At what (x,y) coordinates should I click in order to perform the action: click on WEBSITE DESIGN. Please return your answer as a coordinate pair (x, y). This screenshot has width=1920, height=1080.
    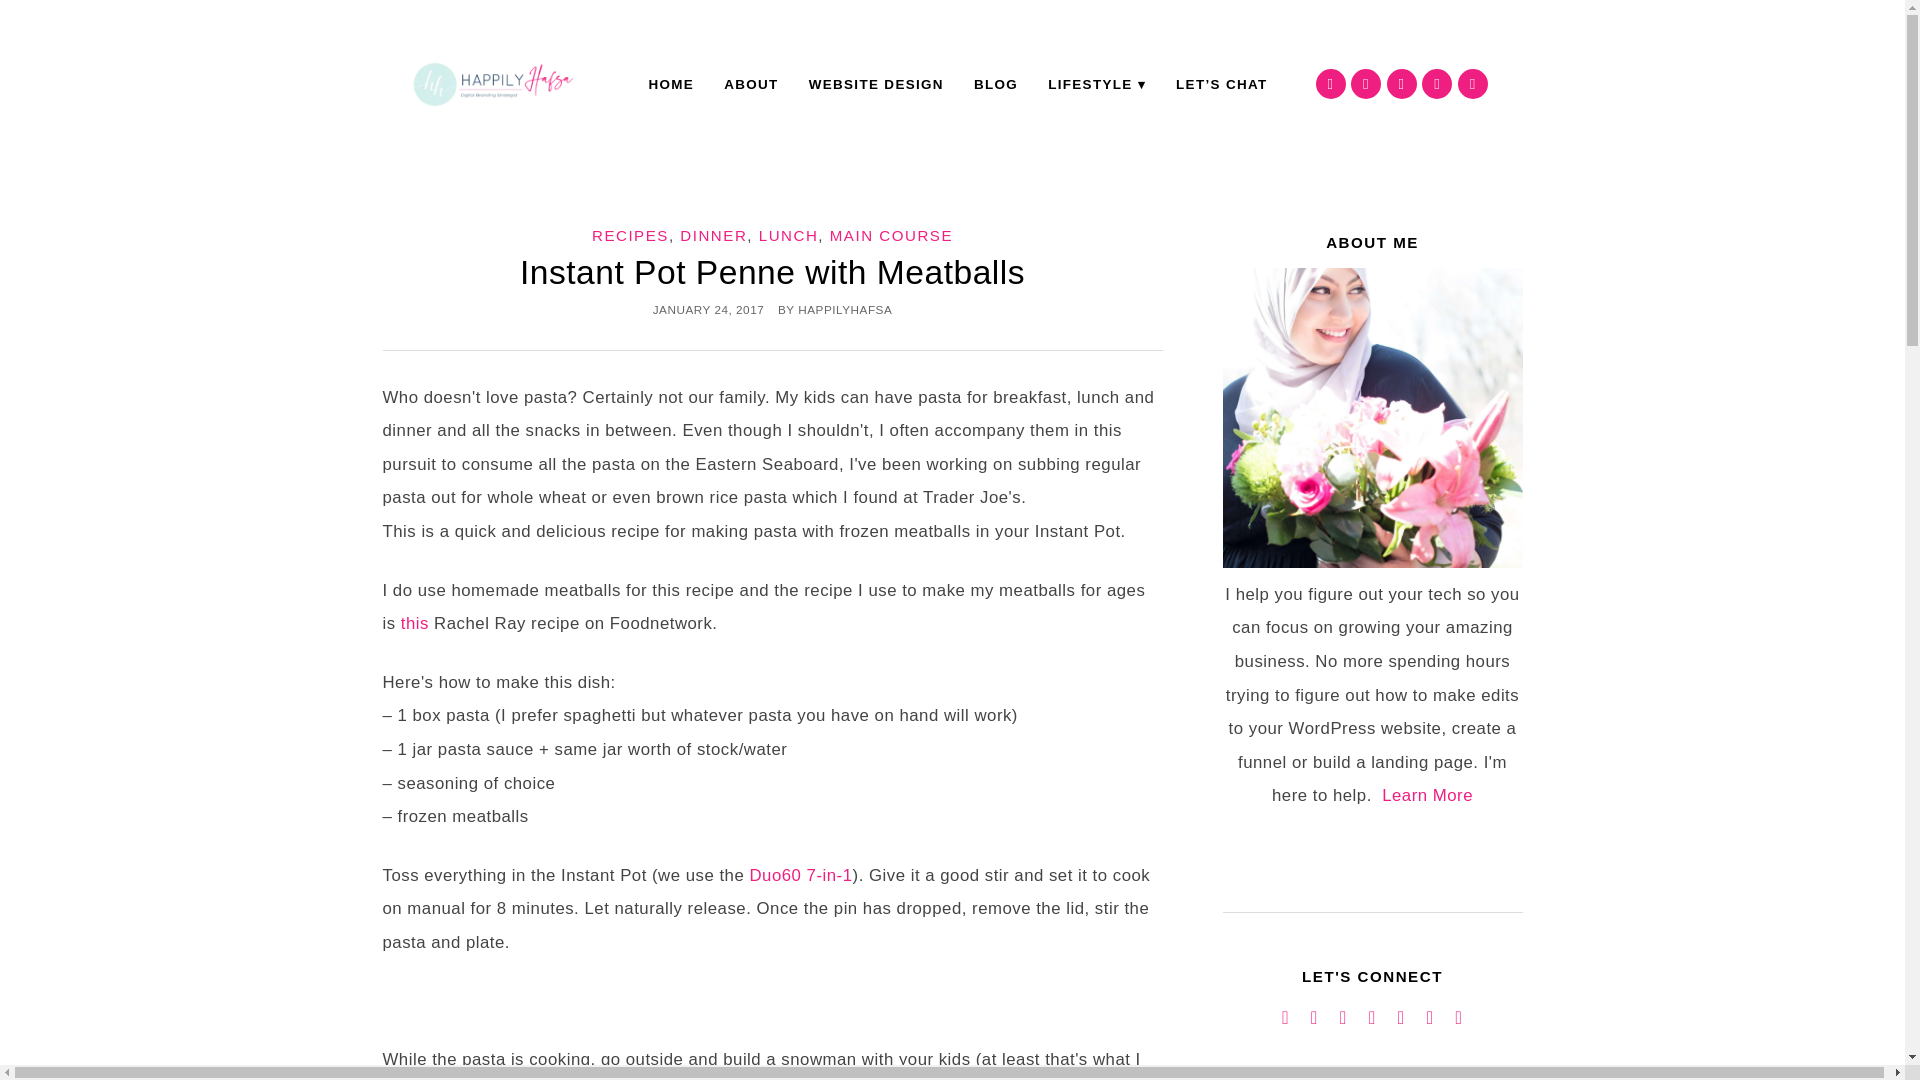
    Looking at the image, I should click on (876, 84).